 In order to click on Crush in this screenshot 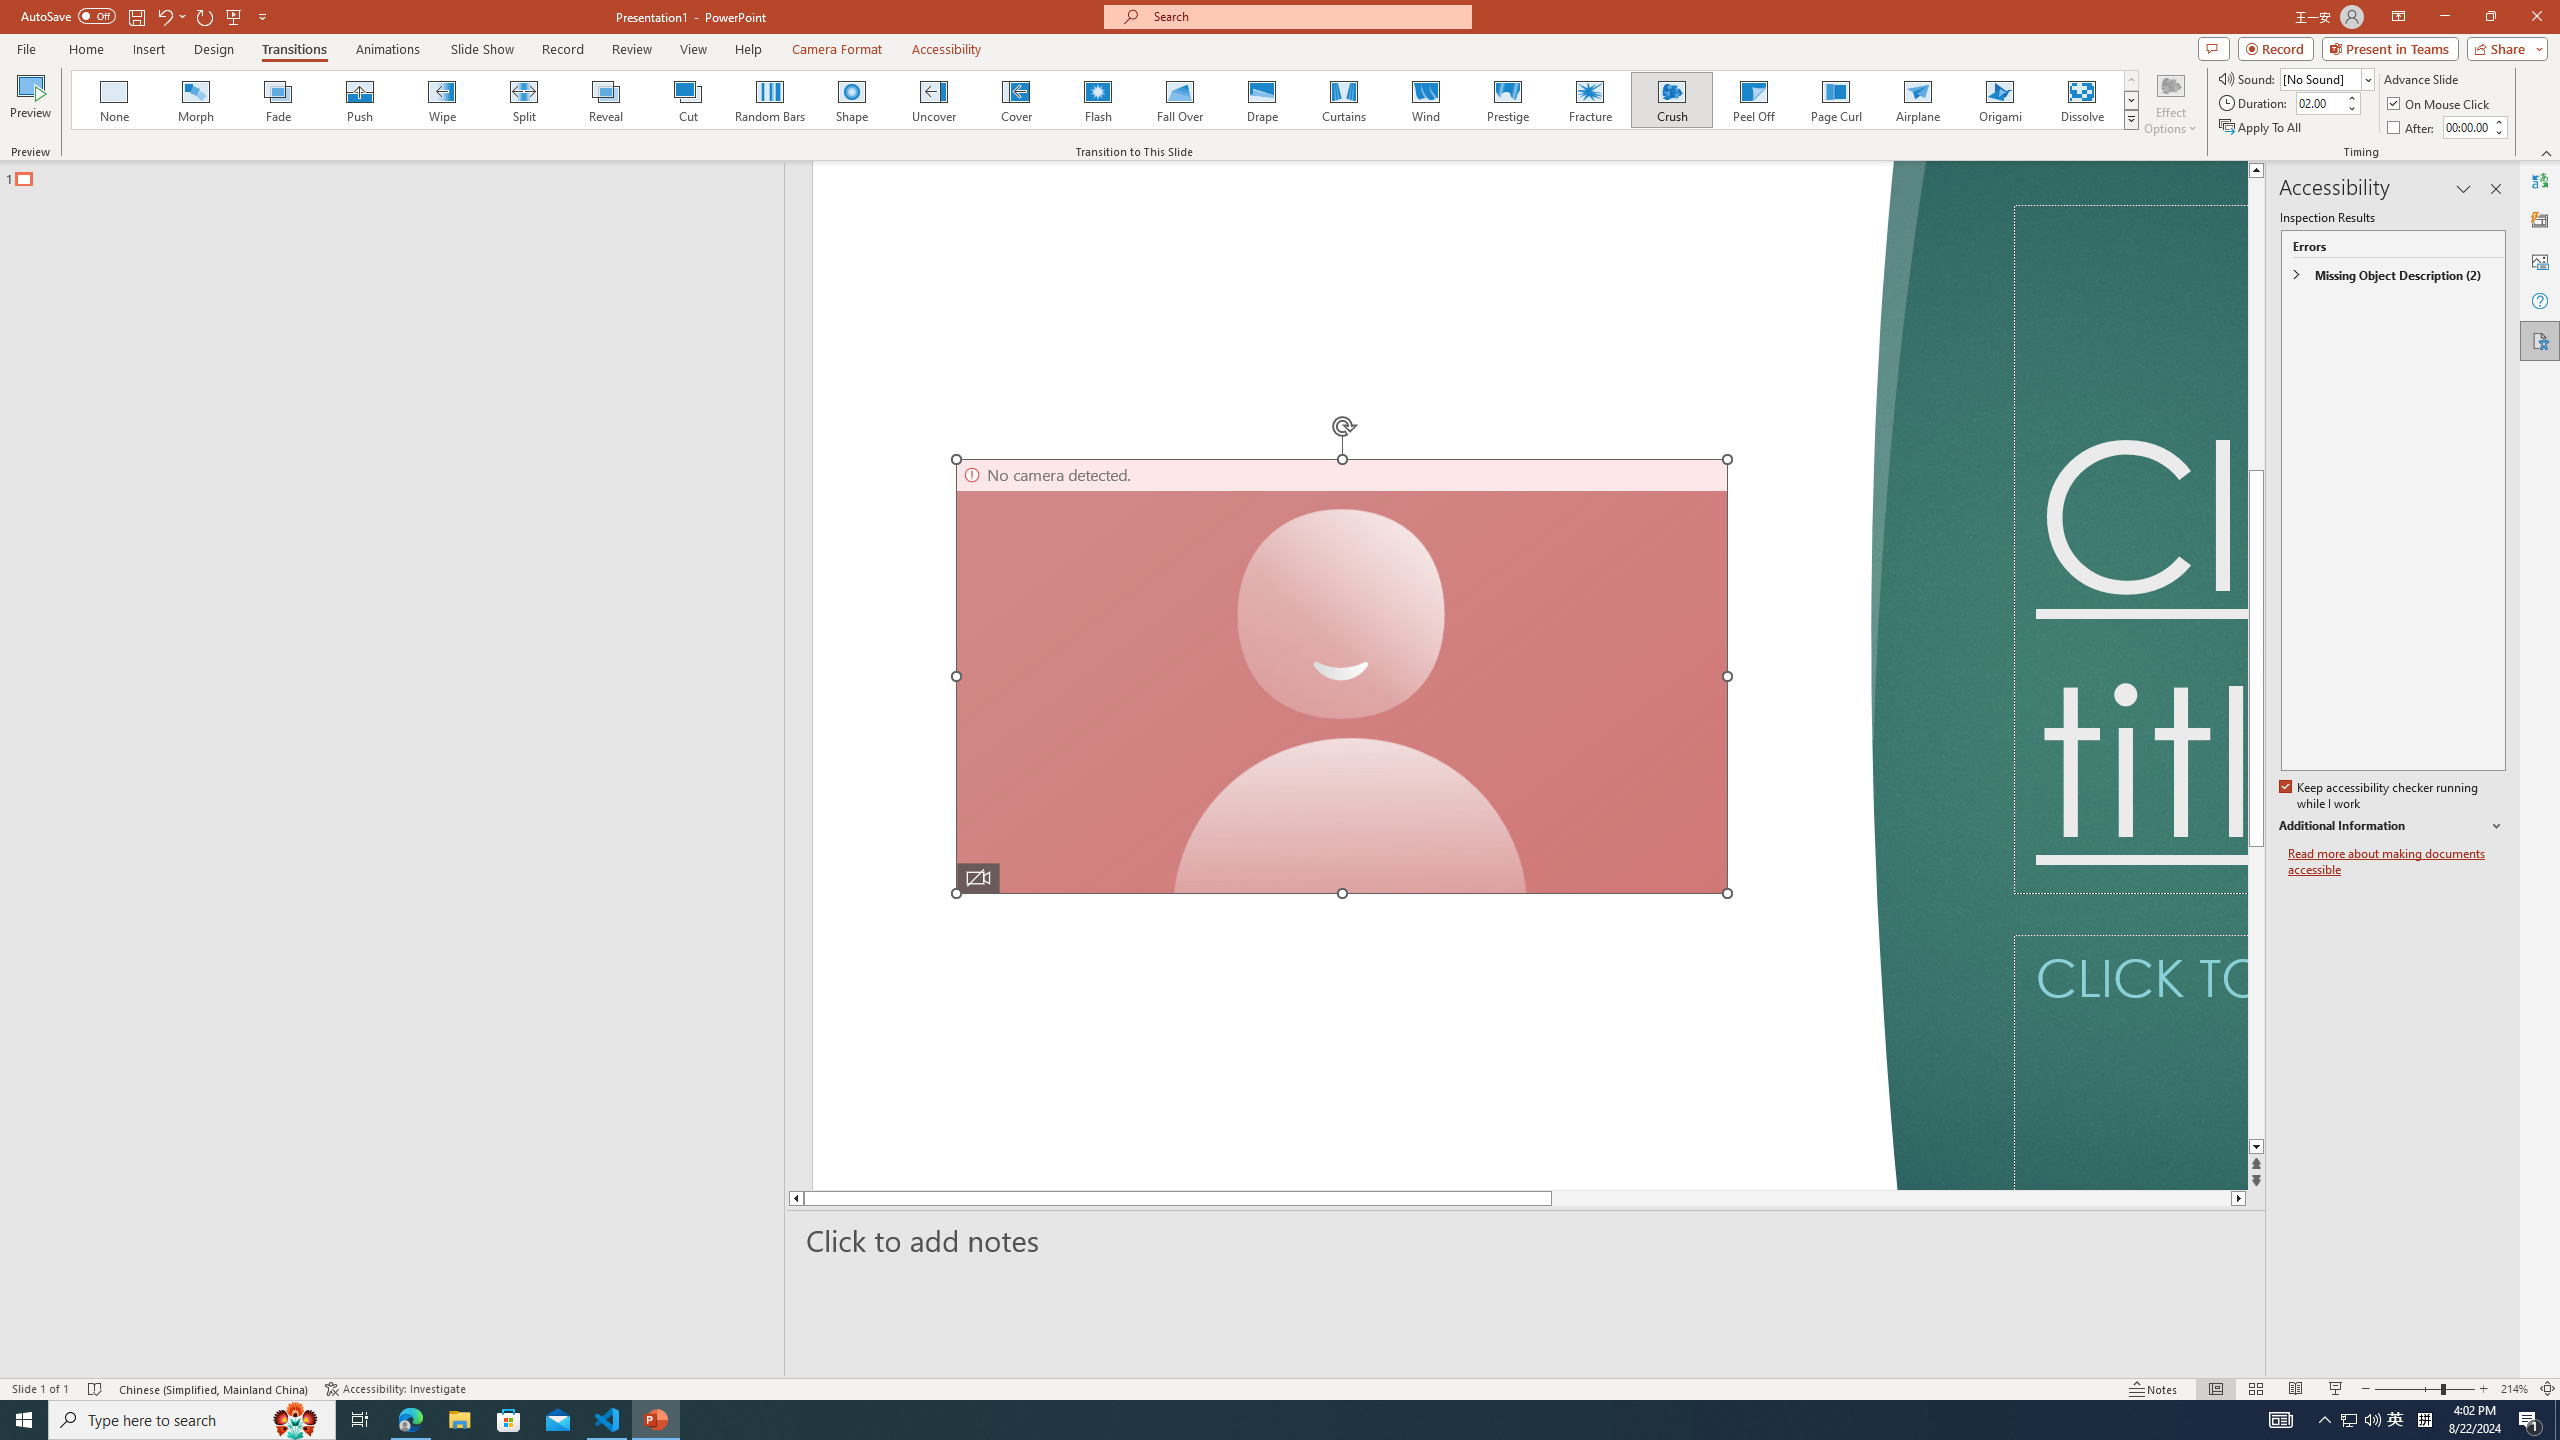, I will do `click(1671, 100)`.